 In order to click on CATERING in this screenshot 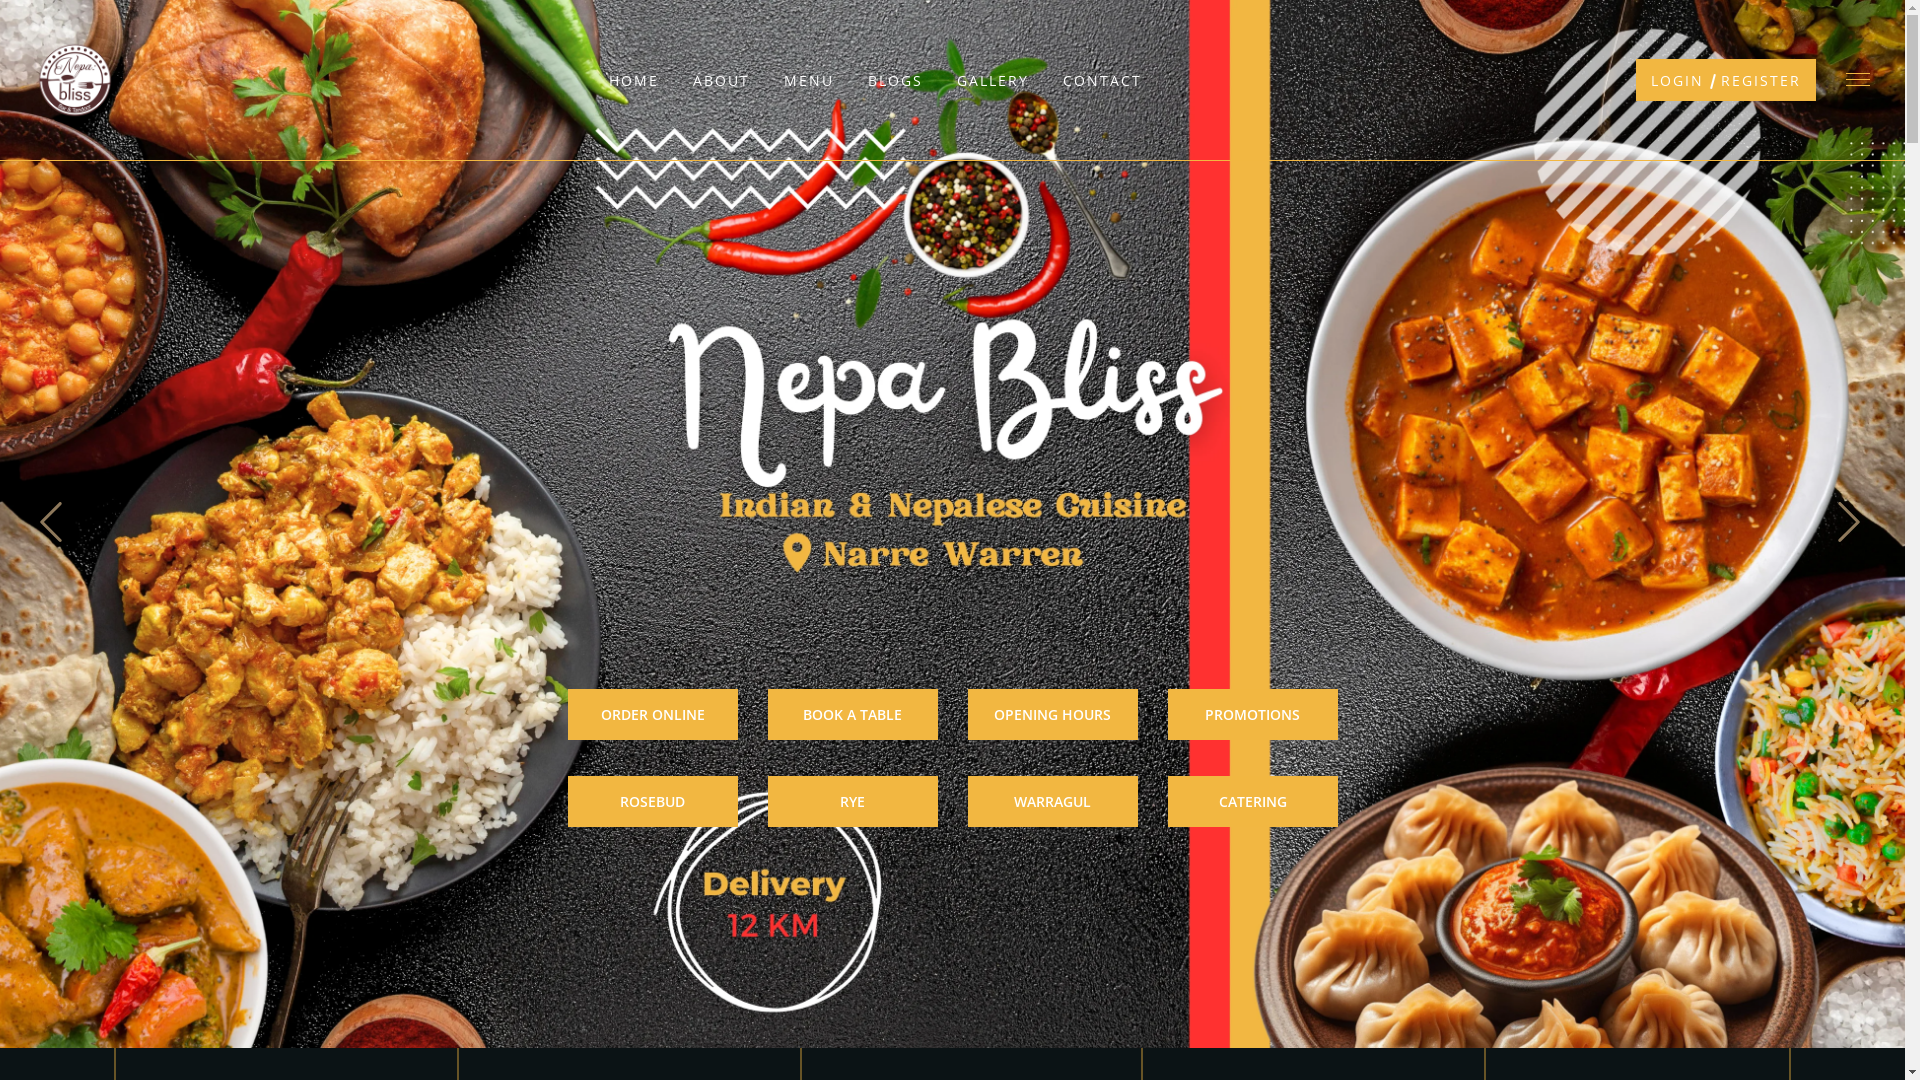, I will do `click(1253, 802)`.